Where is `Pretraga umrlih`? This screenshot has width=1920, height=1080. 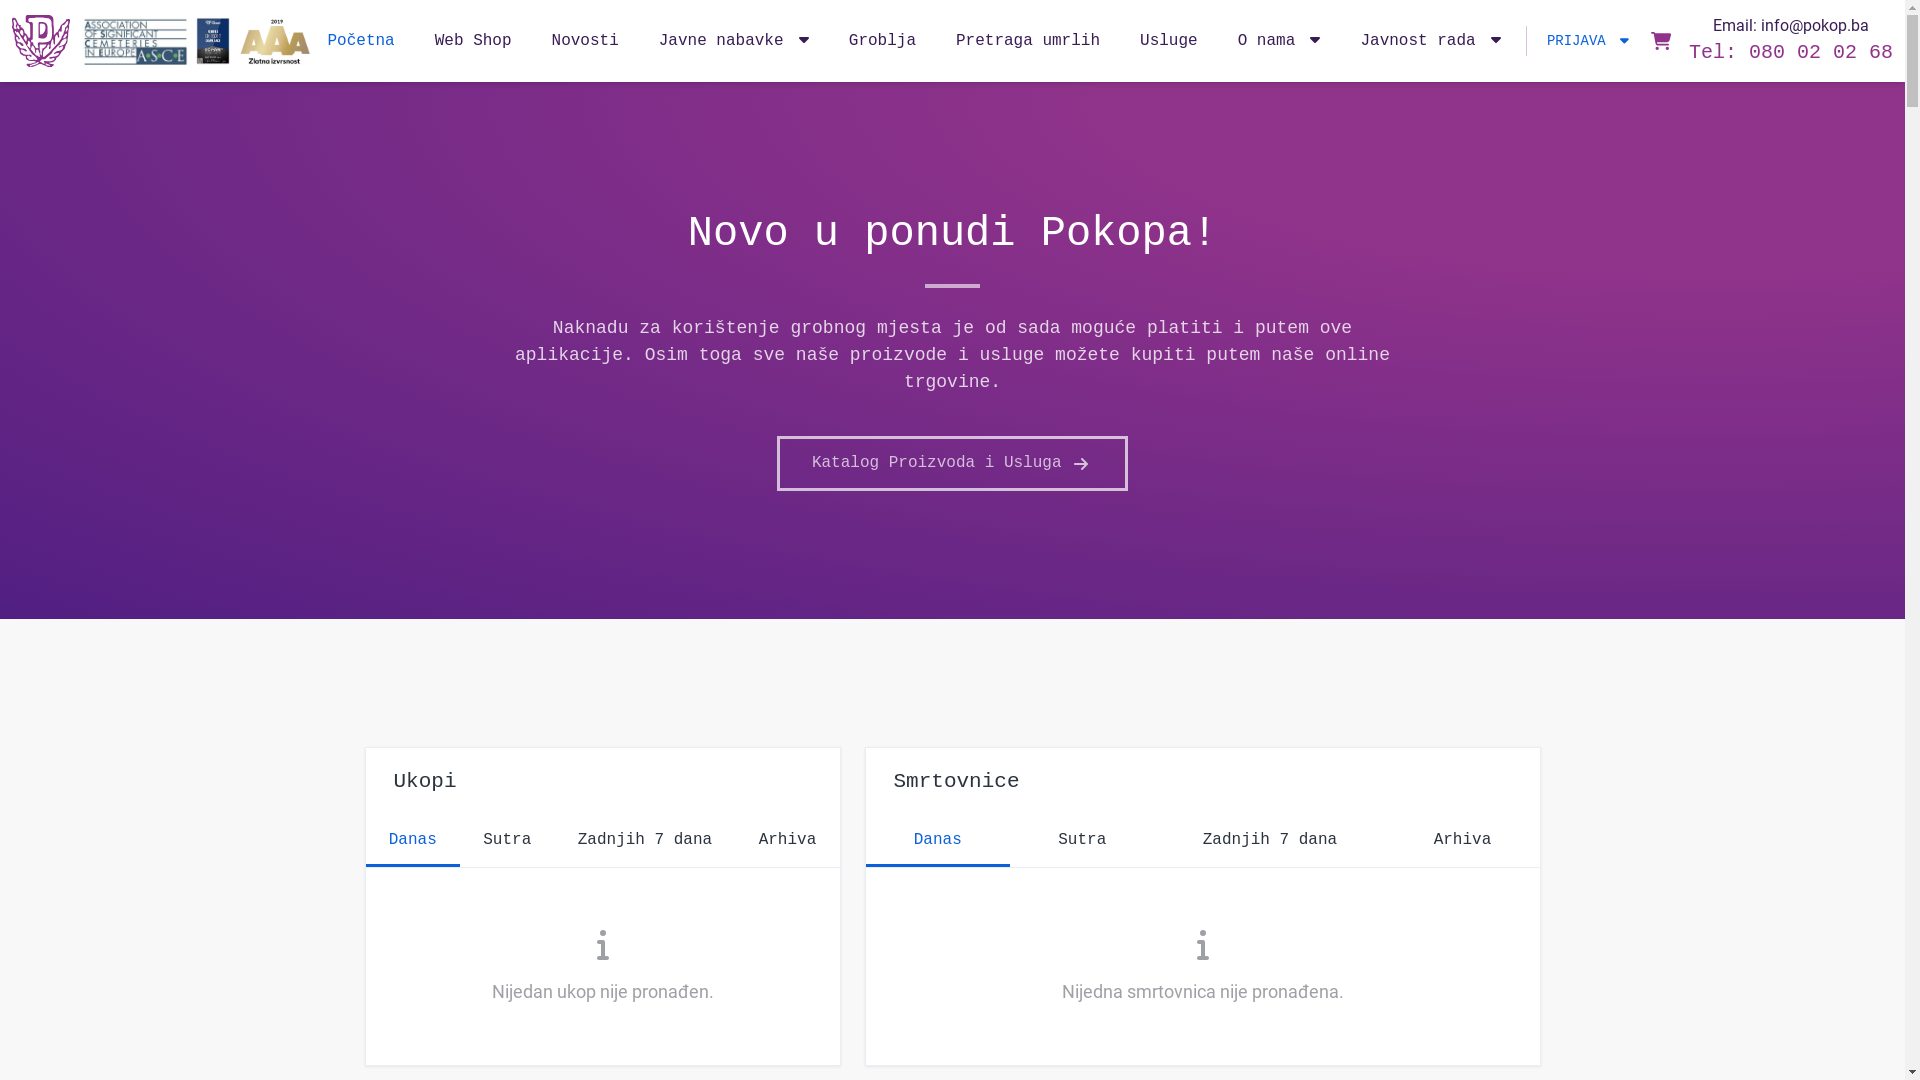
Pretraga umrlih is located at coordinates (1028, 41).